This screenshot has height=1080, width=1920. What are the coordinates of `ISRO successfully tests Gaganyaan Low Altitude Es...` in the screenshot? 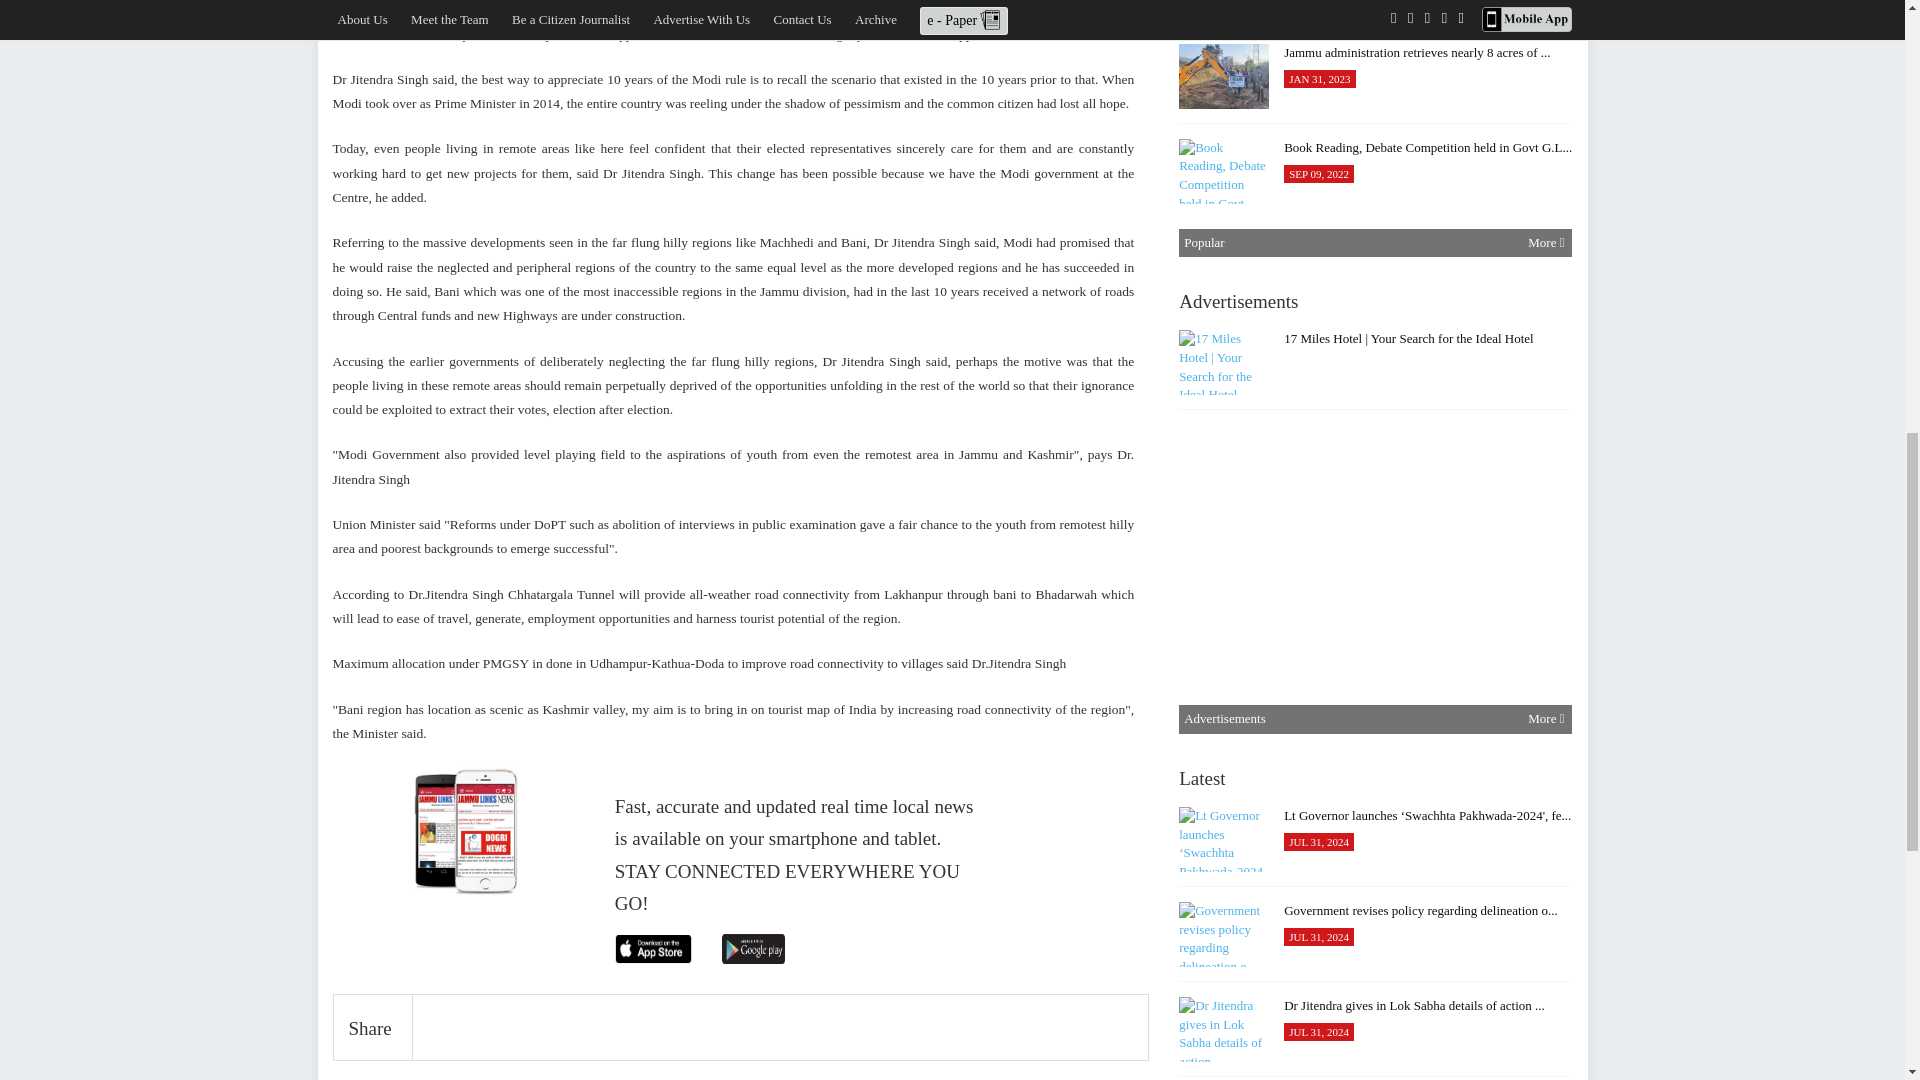 It's located at (1224, 362).